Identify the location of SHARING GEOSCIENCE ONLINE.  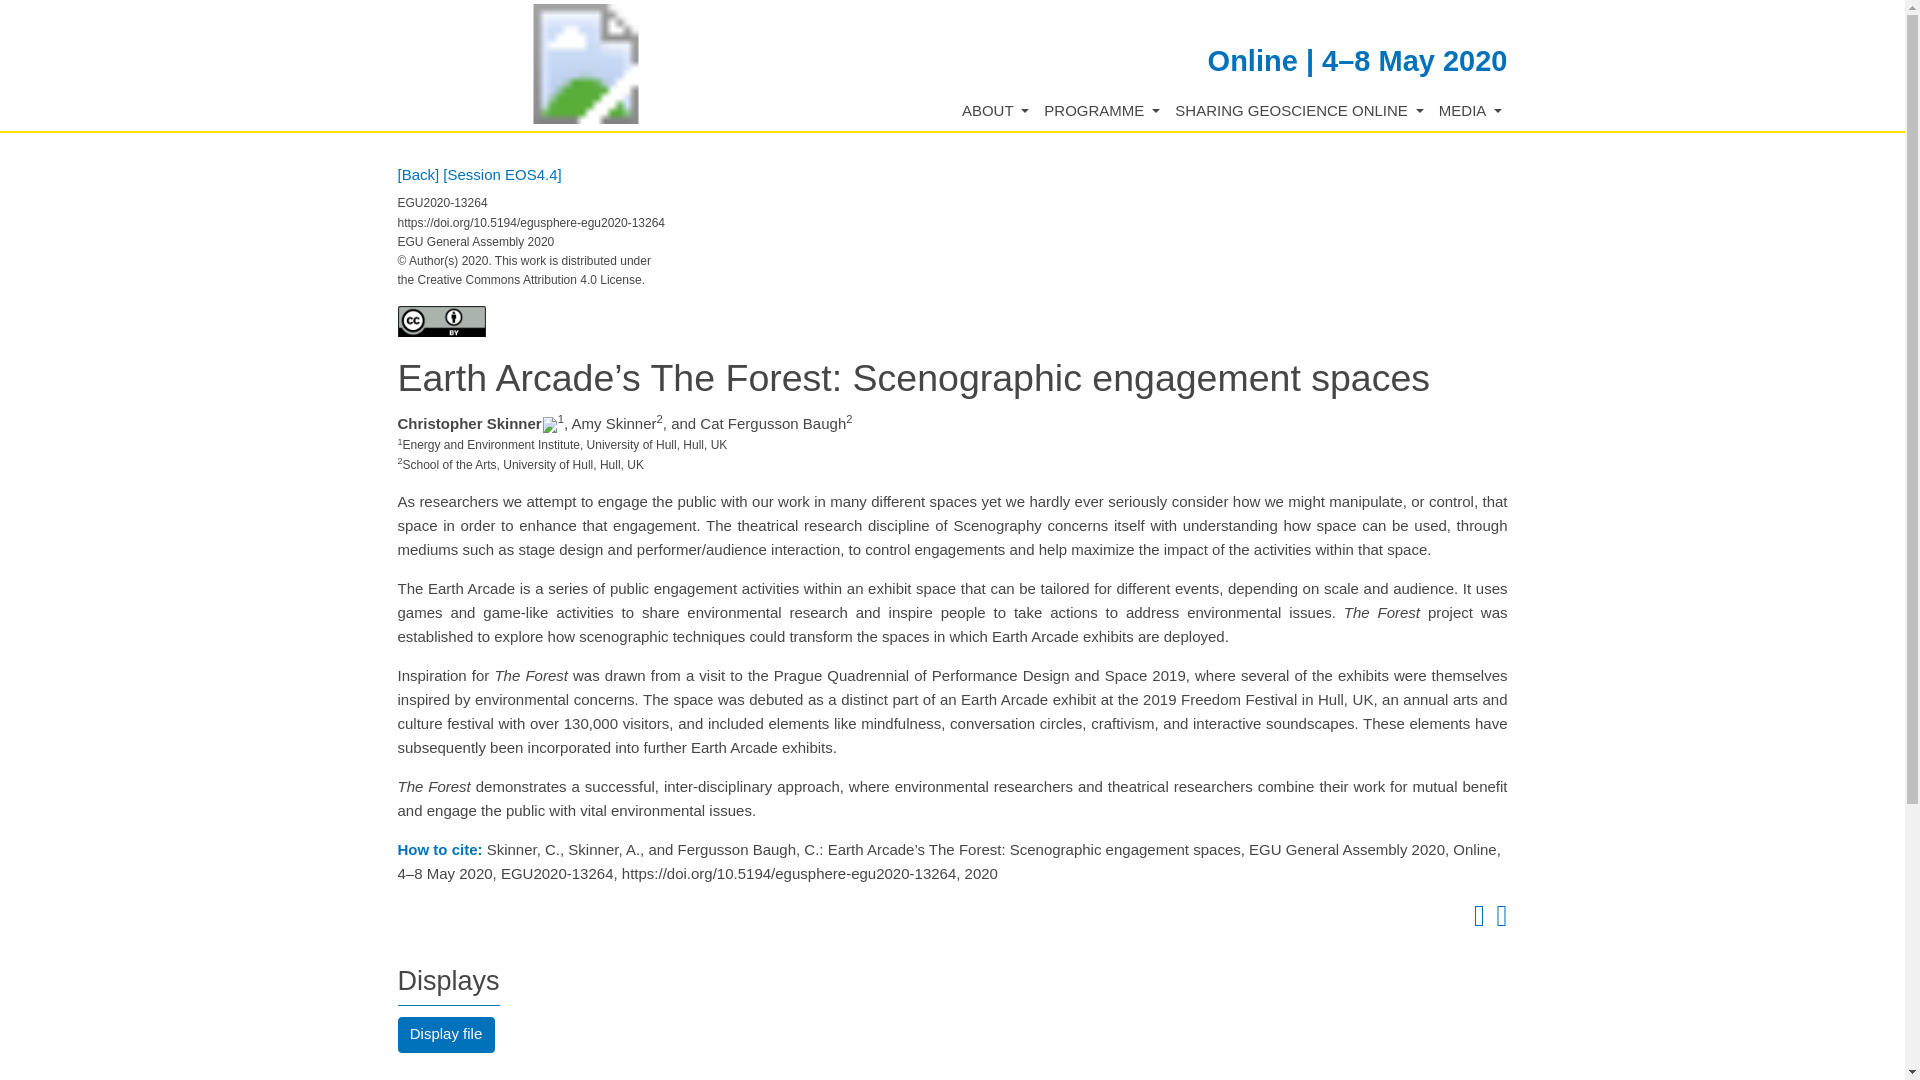
(1300, 112).